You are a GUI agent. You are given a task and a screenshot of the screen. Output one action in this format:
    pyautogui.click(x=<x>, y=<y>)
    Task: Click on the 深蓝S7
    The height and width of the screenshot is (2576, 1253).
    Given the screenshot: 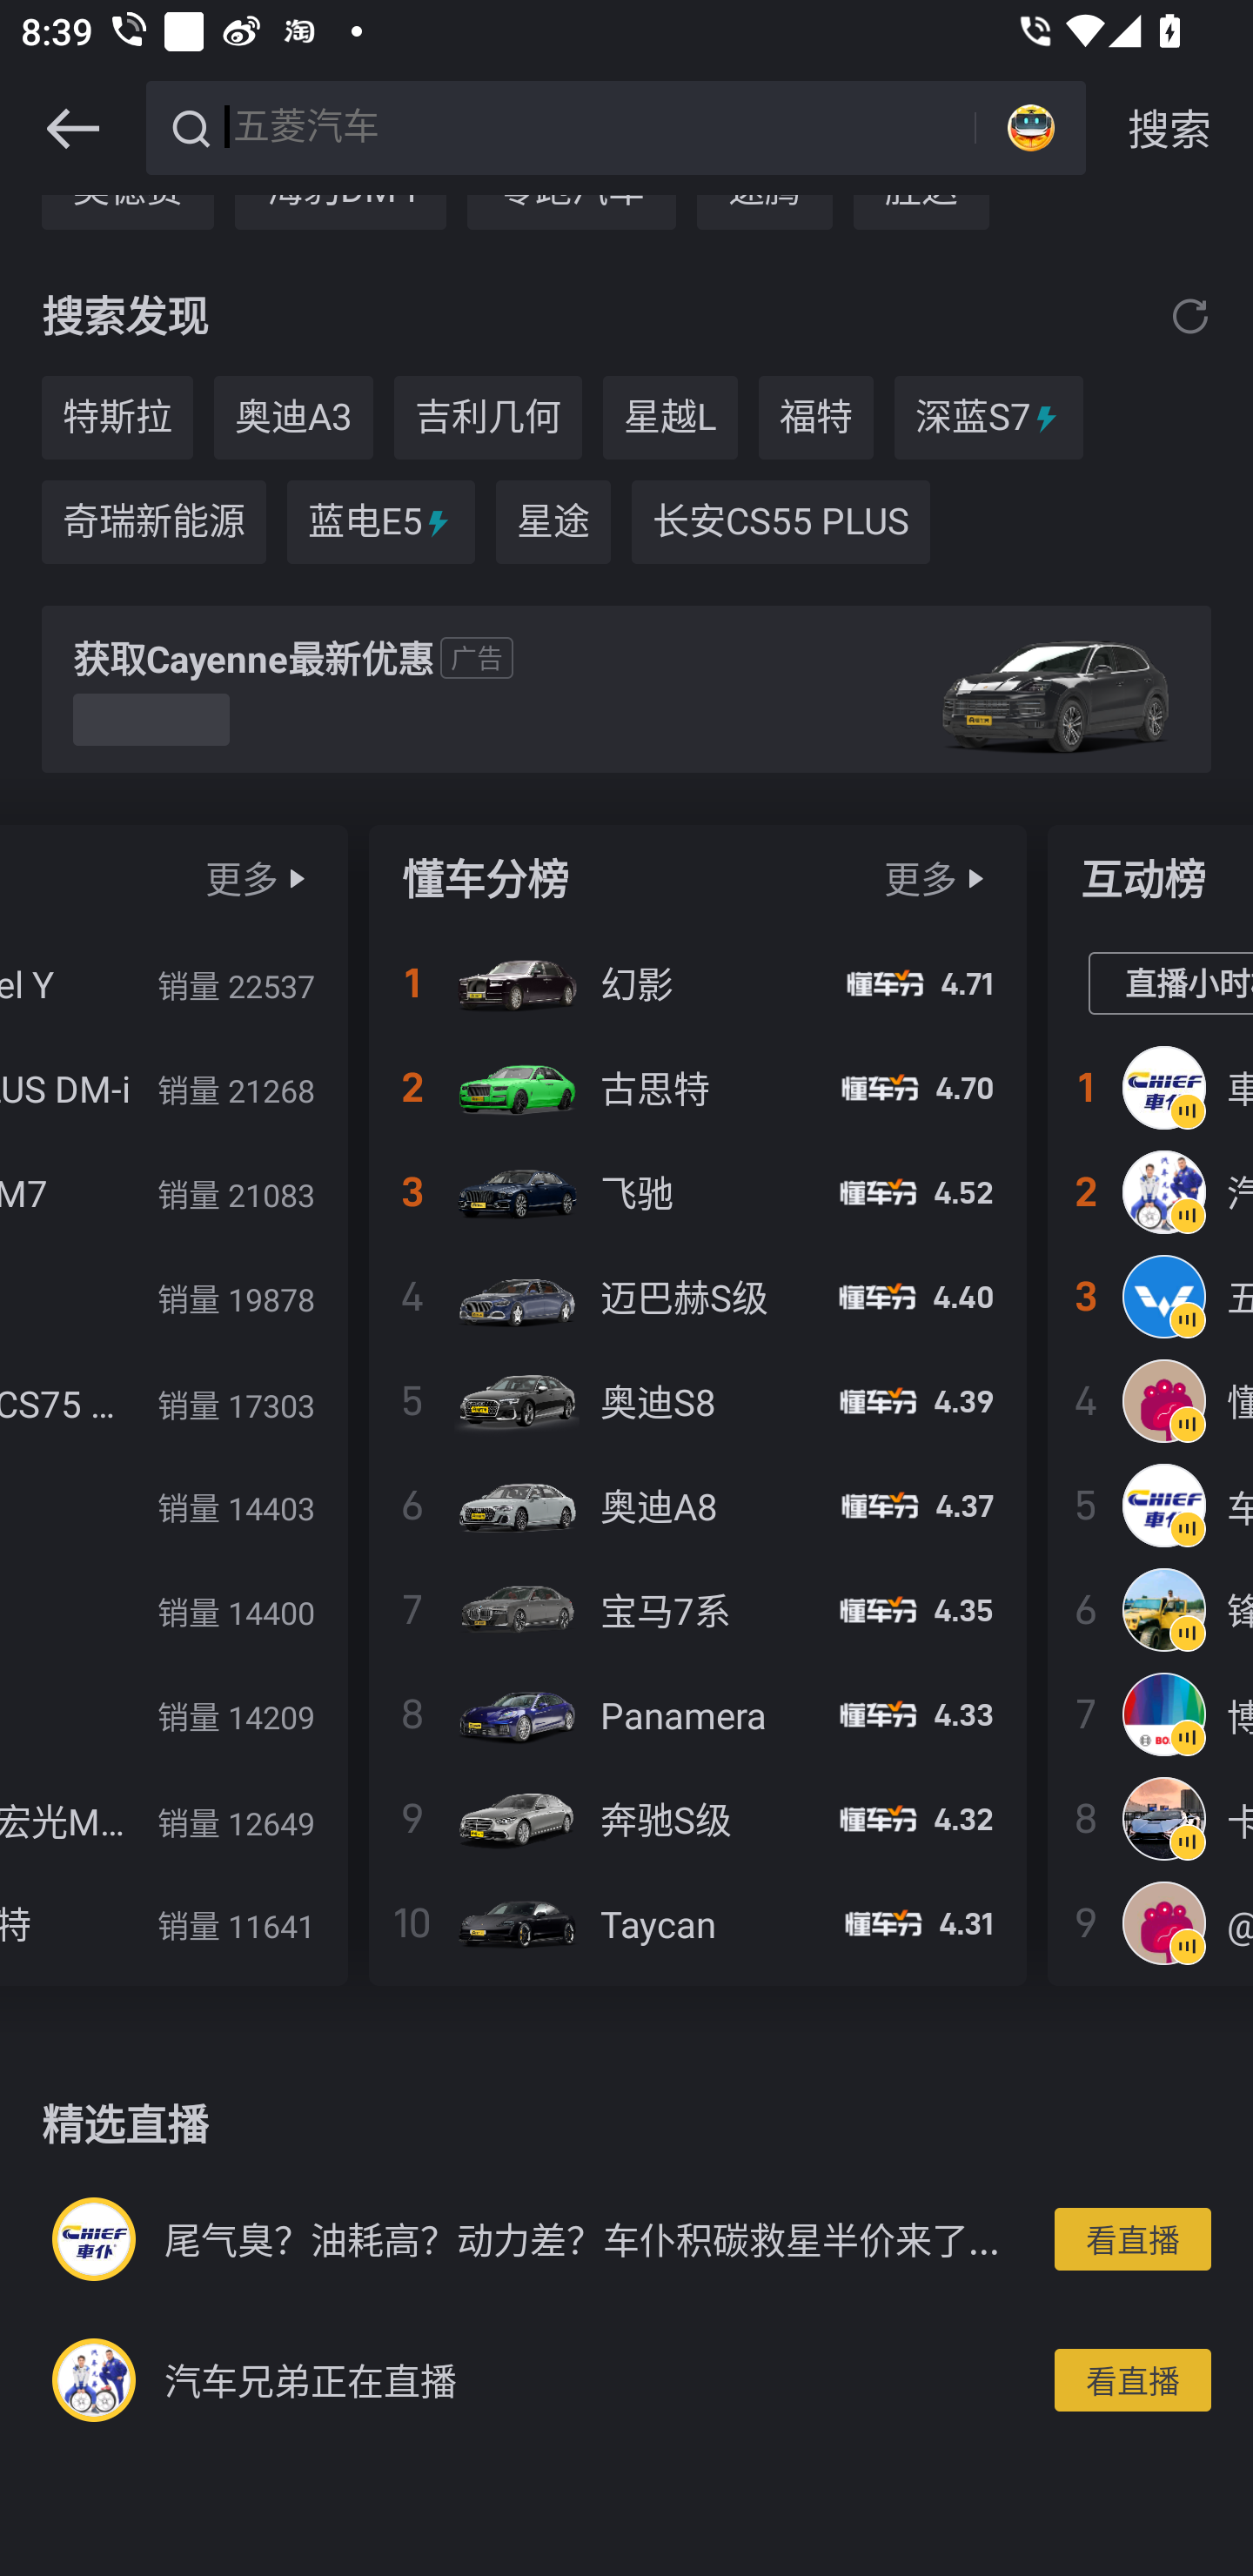 What is the action you would take?
    pyautogui.click(x=988, y=417)
    